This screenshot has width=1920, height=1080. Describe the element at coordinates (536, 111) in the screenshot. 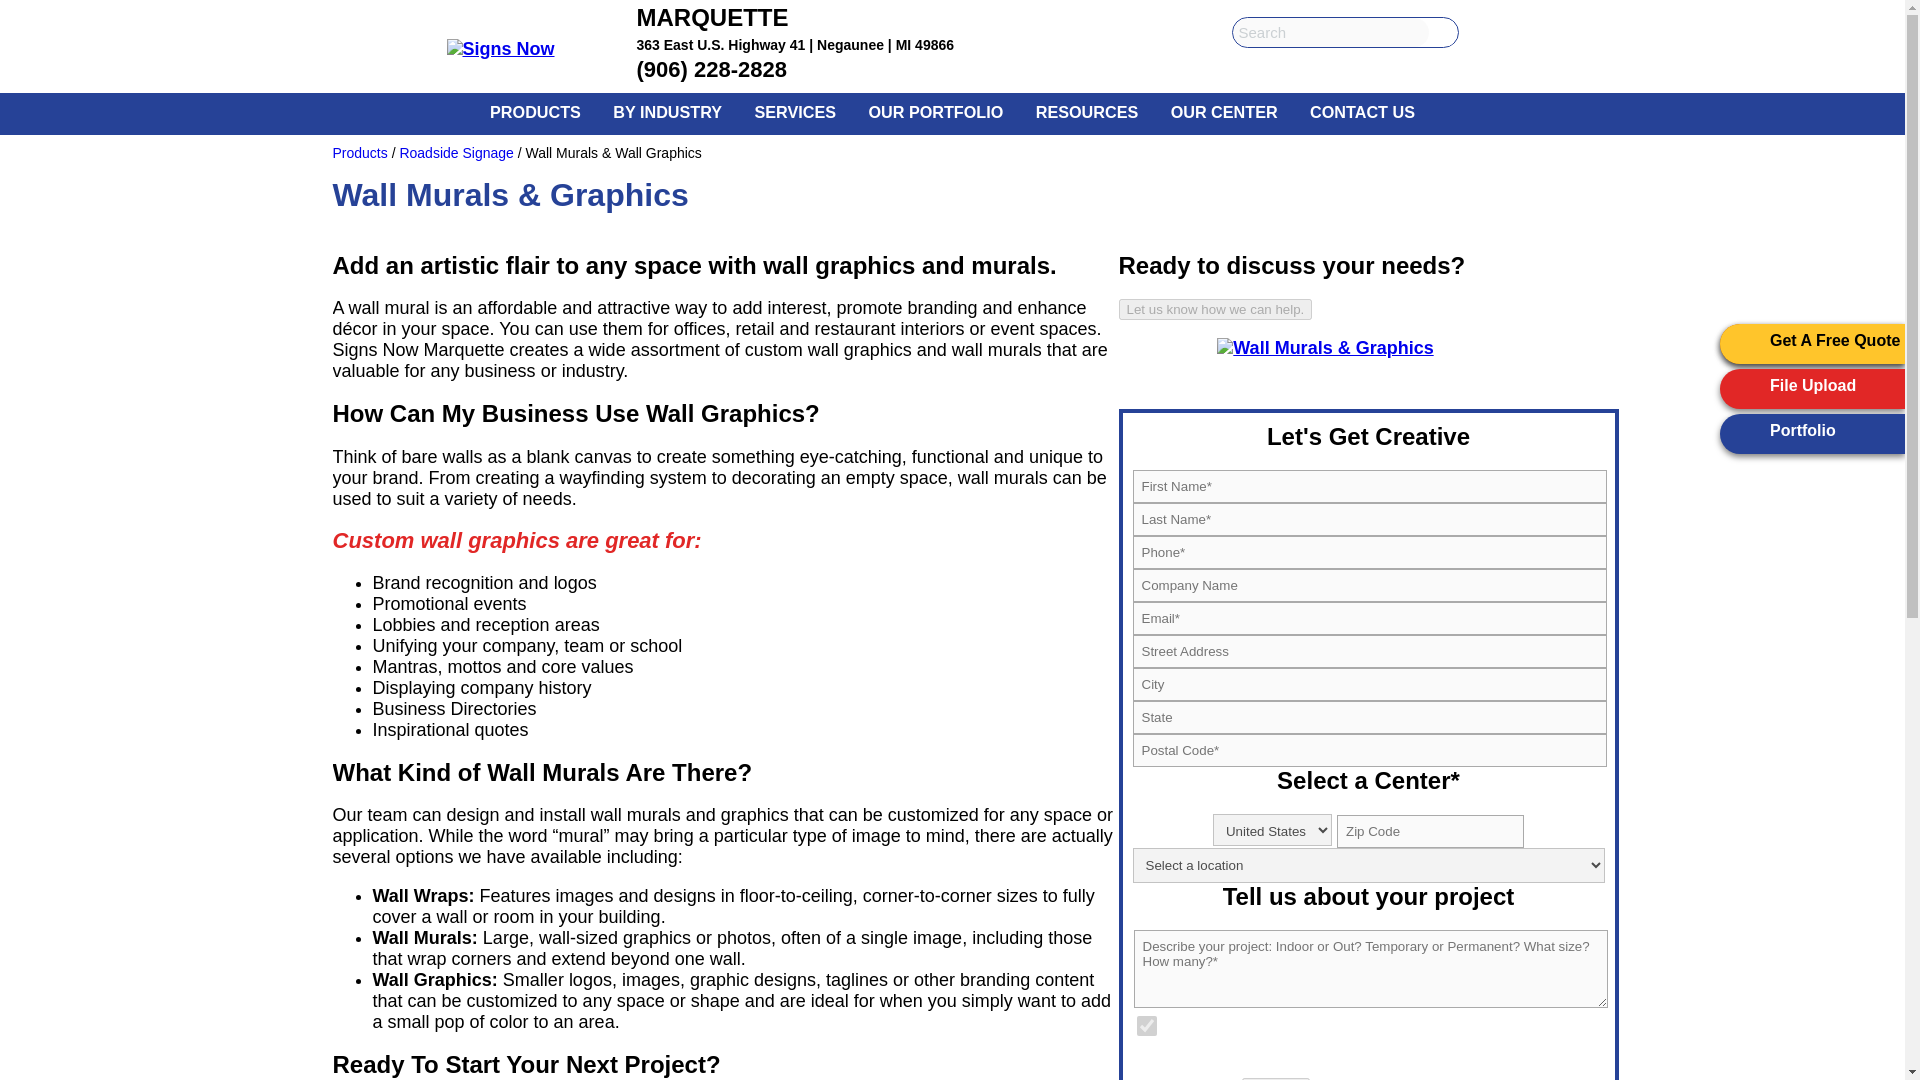

I see `PRODUCTS` at that location.